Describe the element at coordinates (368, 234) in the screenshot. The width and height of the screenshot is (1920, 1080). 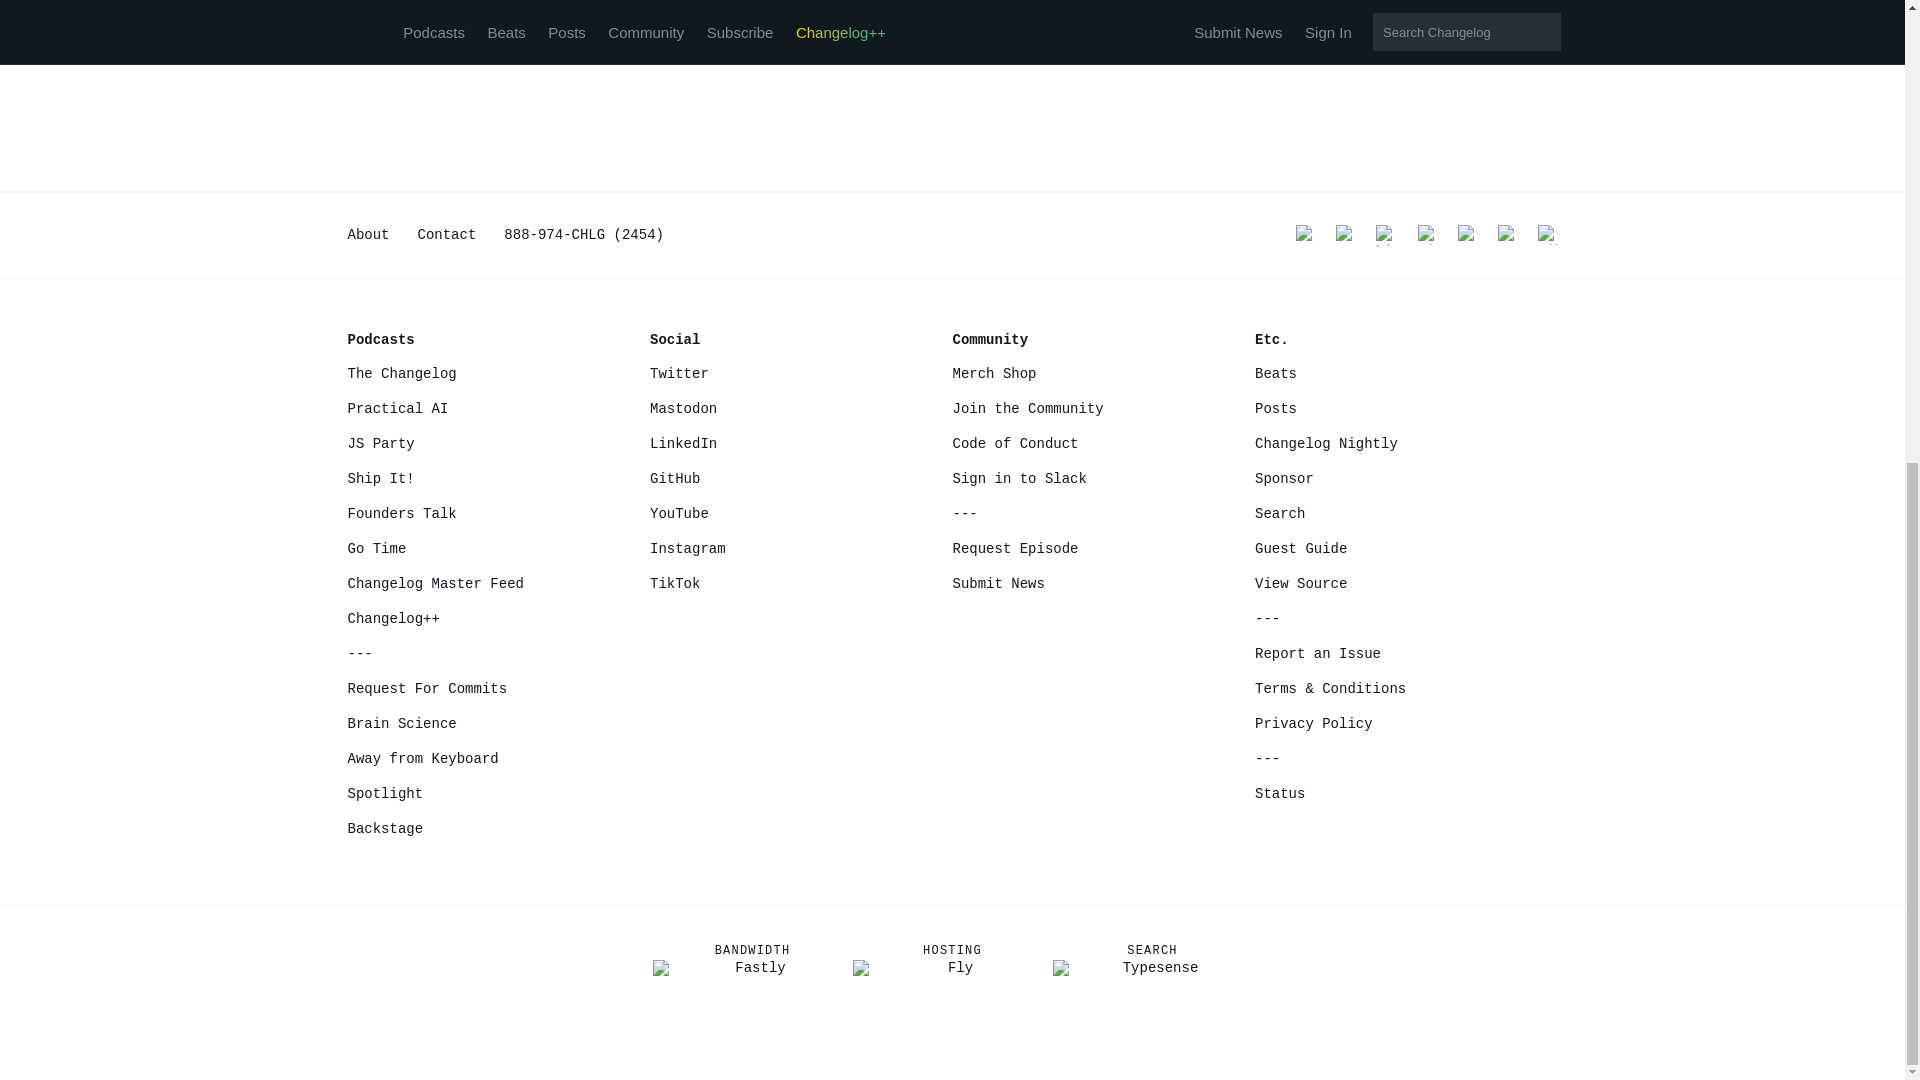
I see `About` at that location.